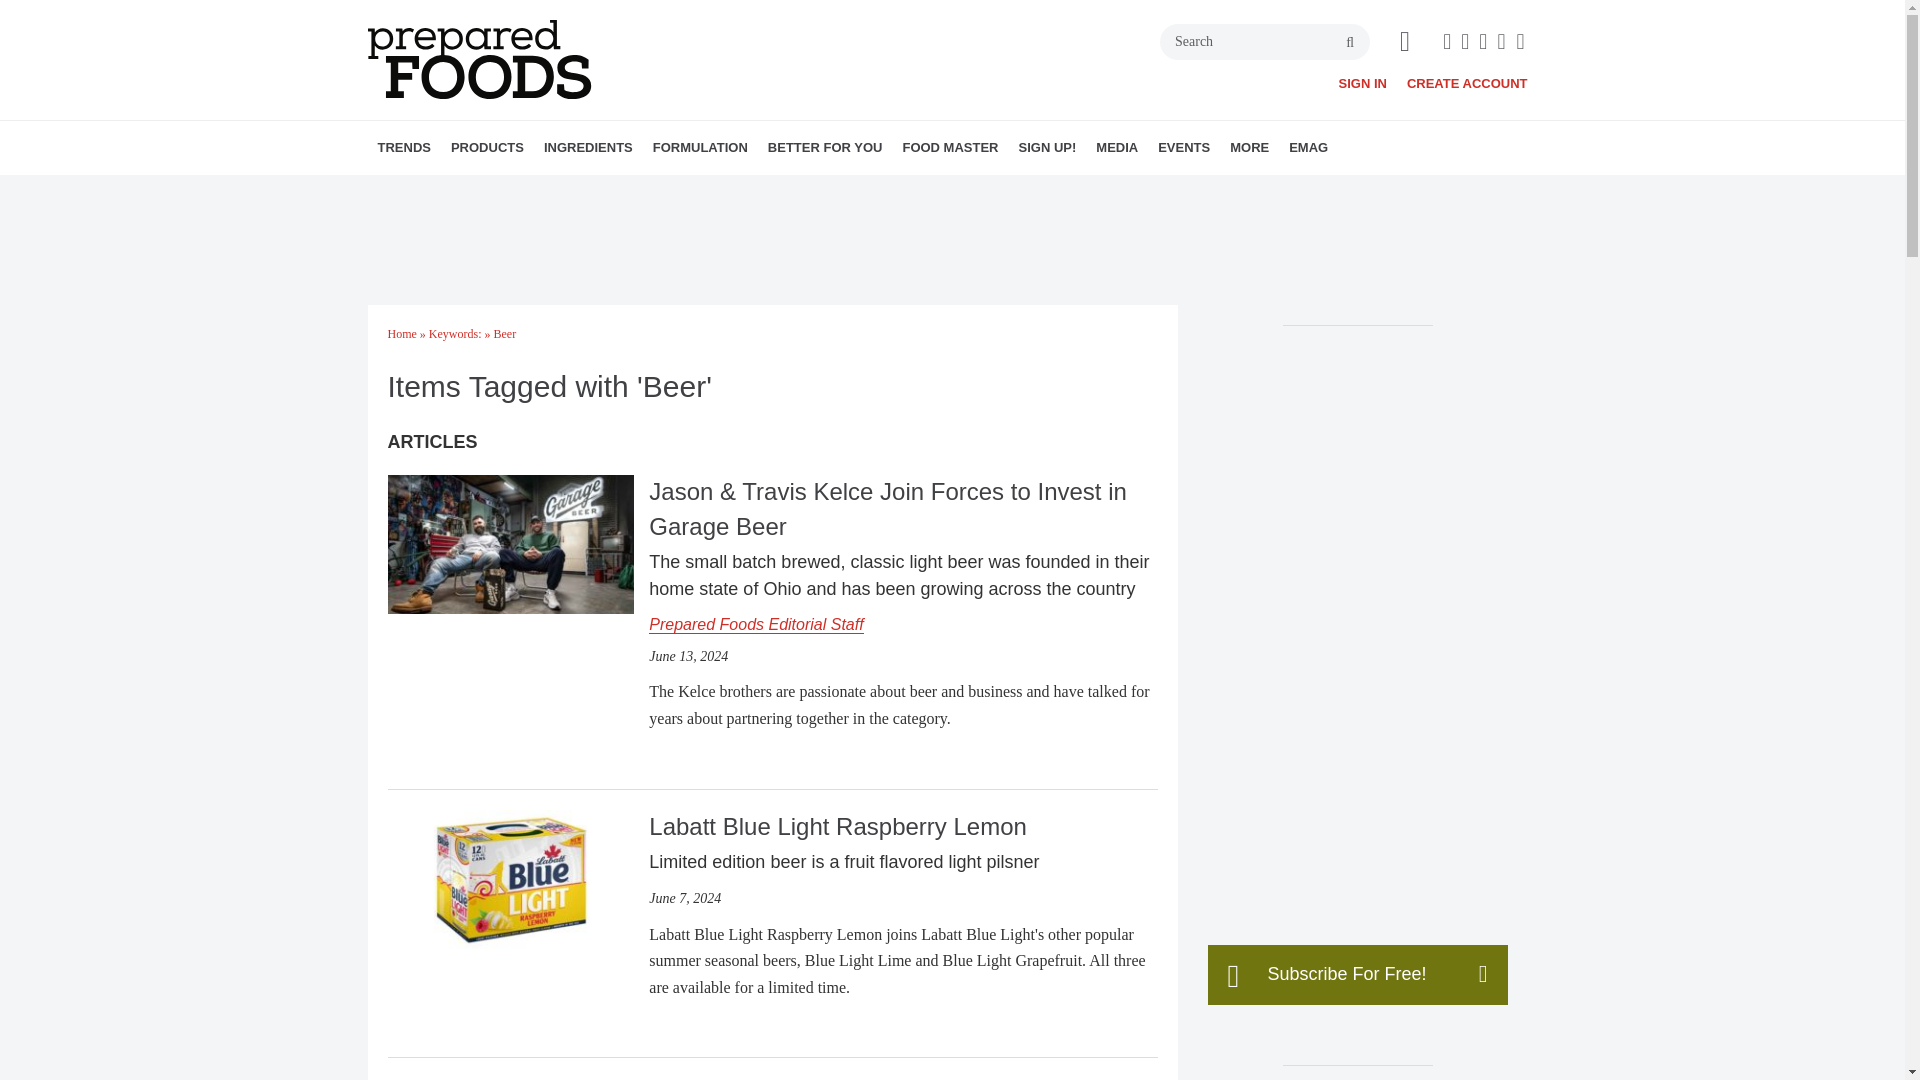 The image size is (1920, 1080). Describe the element at coordinates (502, 191) in the screenshot. I see `2023 TRENDS` at that location.